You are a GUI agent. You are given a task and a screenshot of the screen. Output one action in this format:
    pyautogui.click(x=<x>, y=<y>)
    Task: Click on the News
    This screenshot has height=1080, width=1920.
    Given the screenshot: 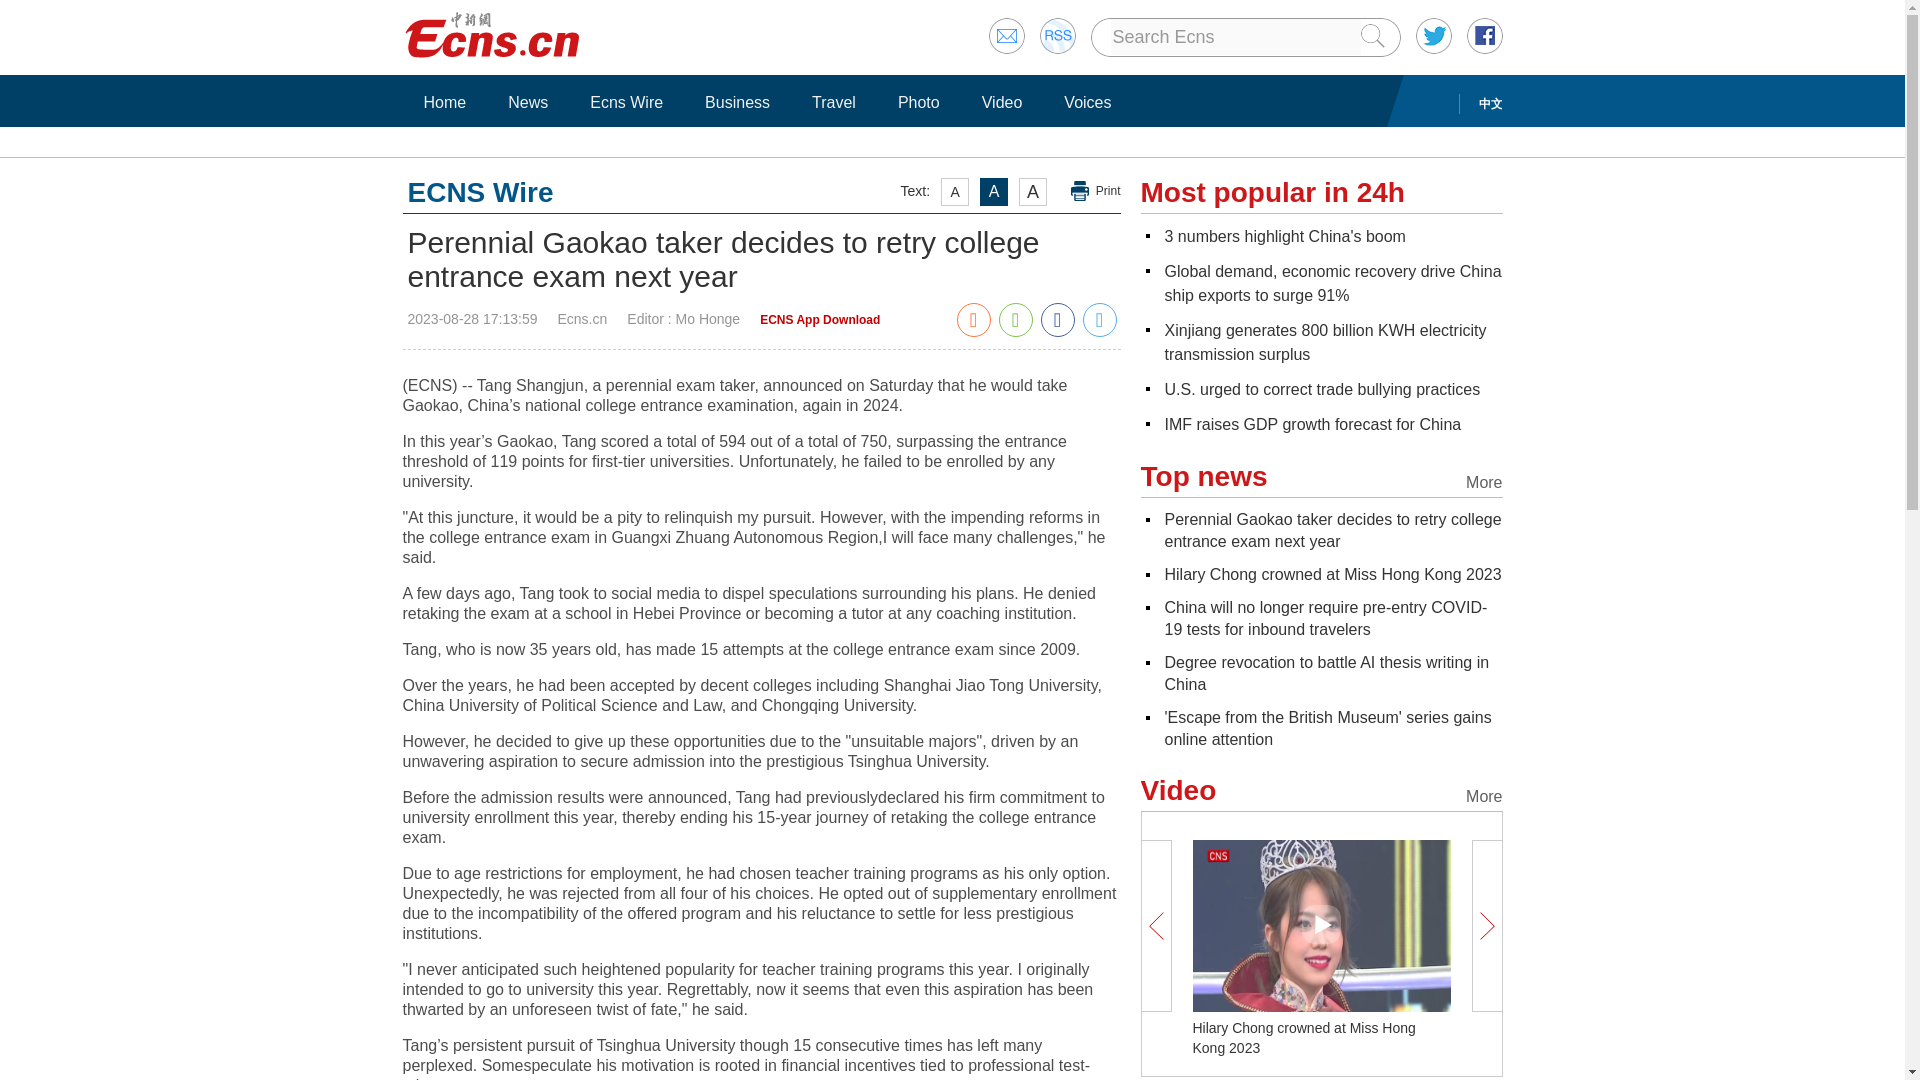 What is the action you would take?
    pyautogui.click(x=528, y=102)
    